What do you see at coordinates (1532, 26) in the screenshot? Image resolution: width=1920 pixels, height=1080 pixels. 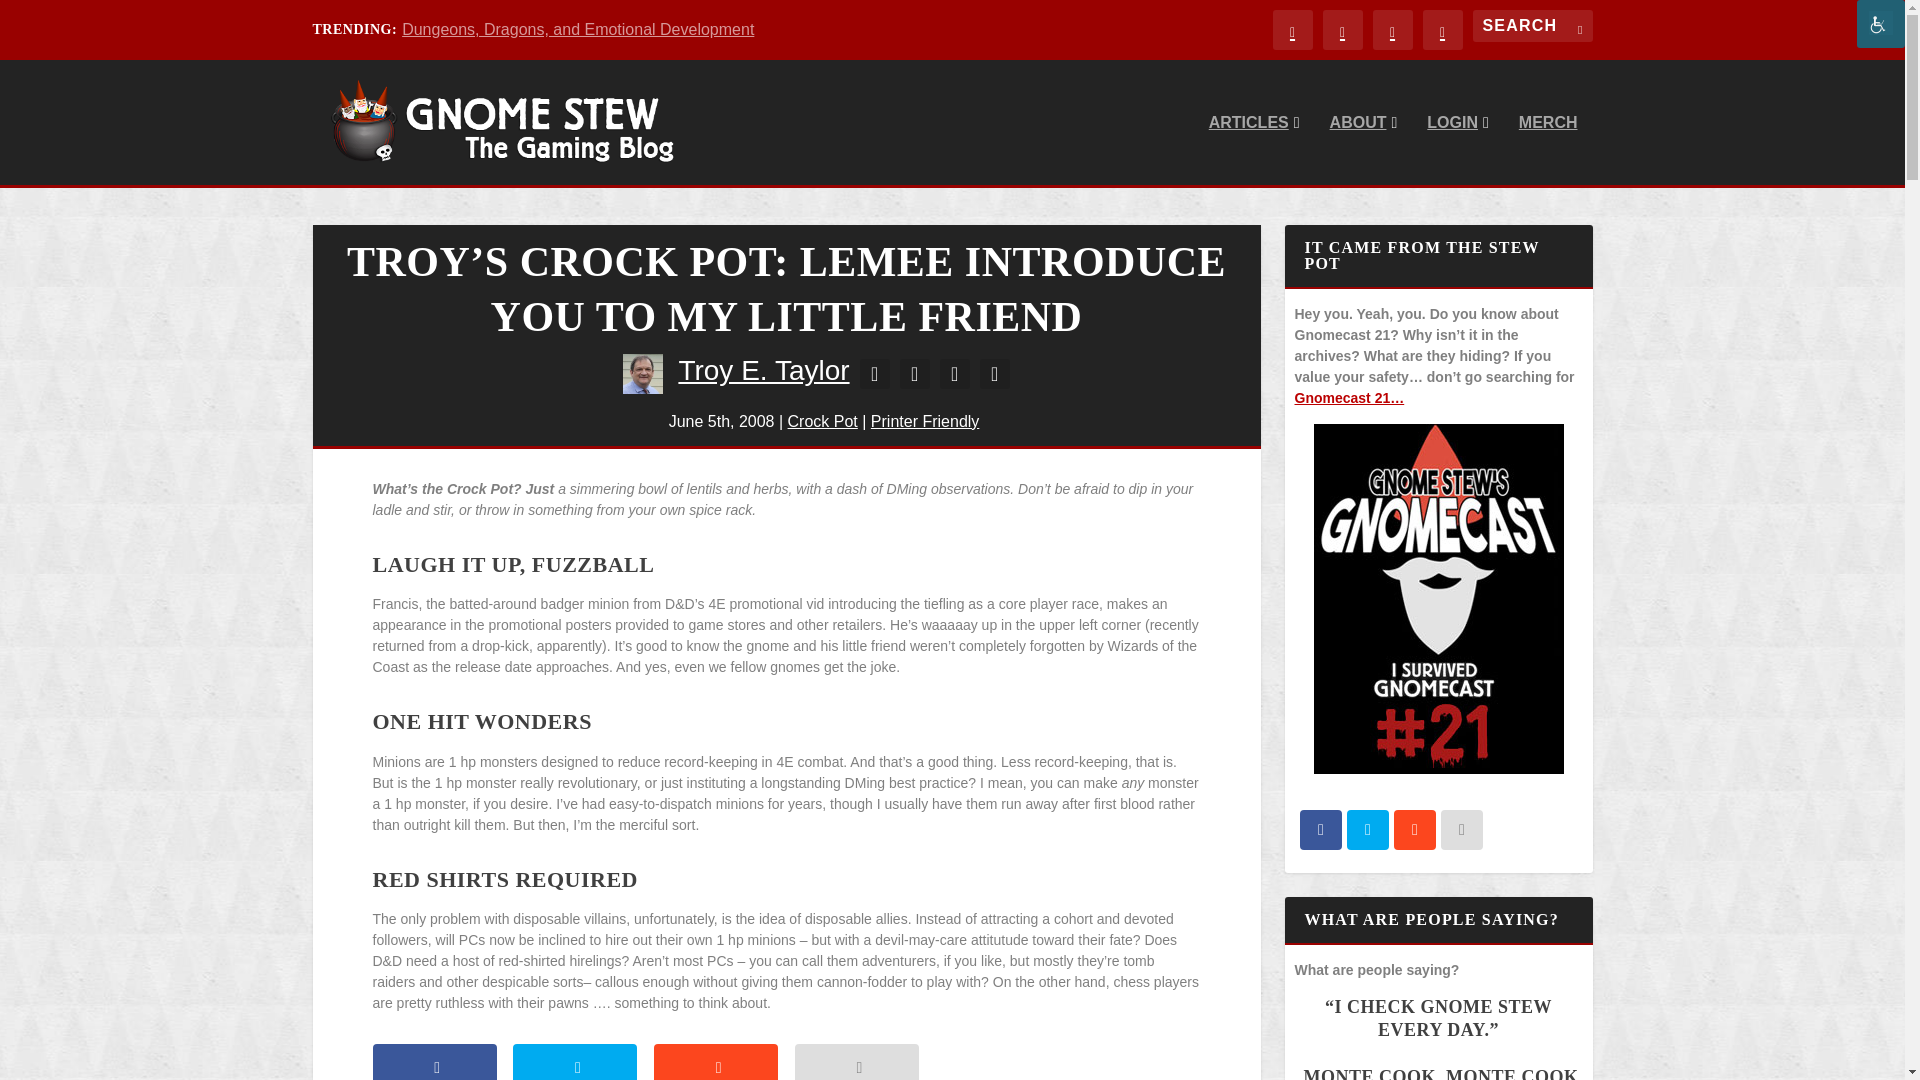 I see `Search for:` at bounding box center [1532, 26].